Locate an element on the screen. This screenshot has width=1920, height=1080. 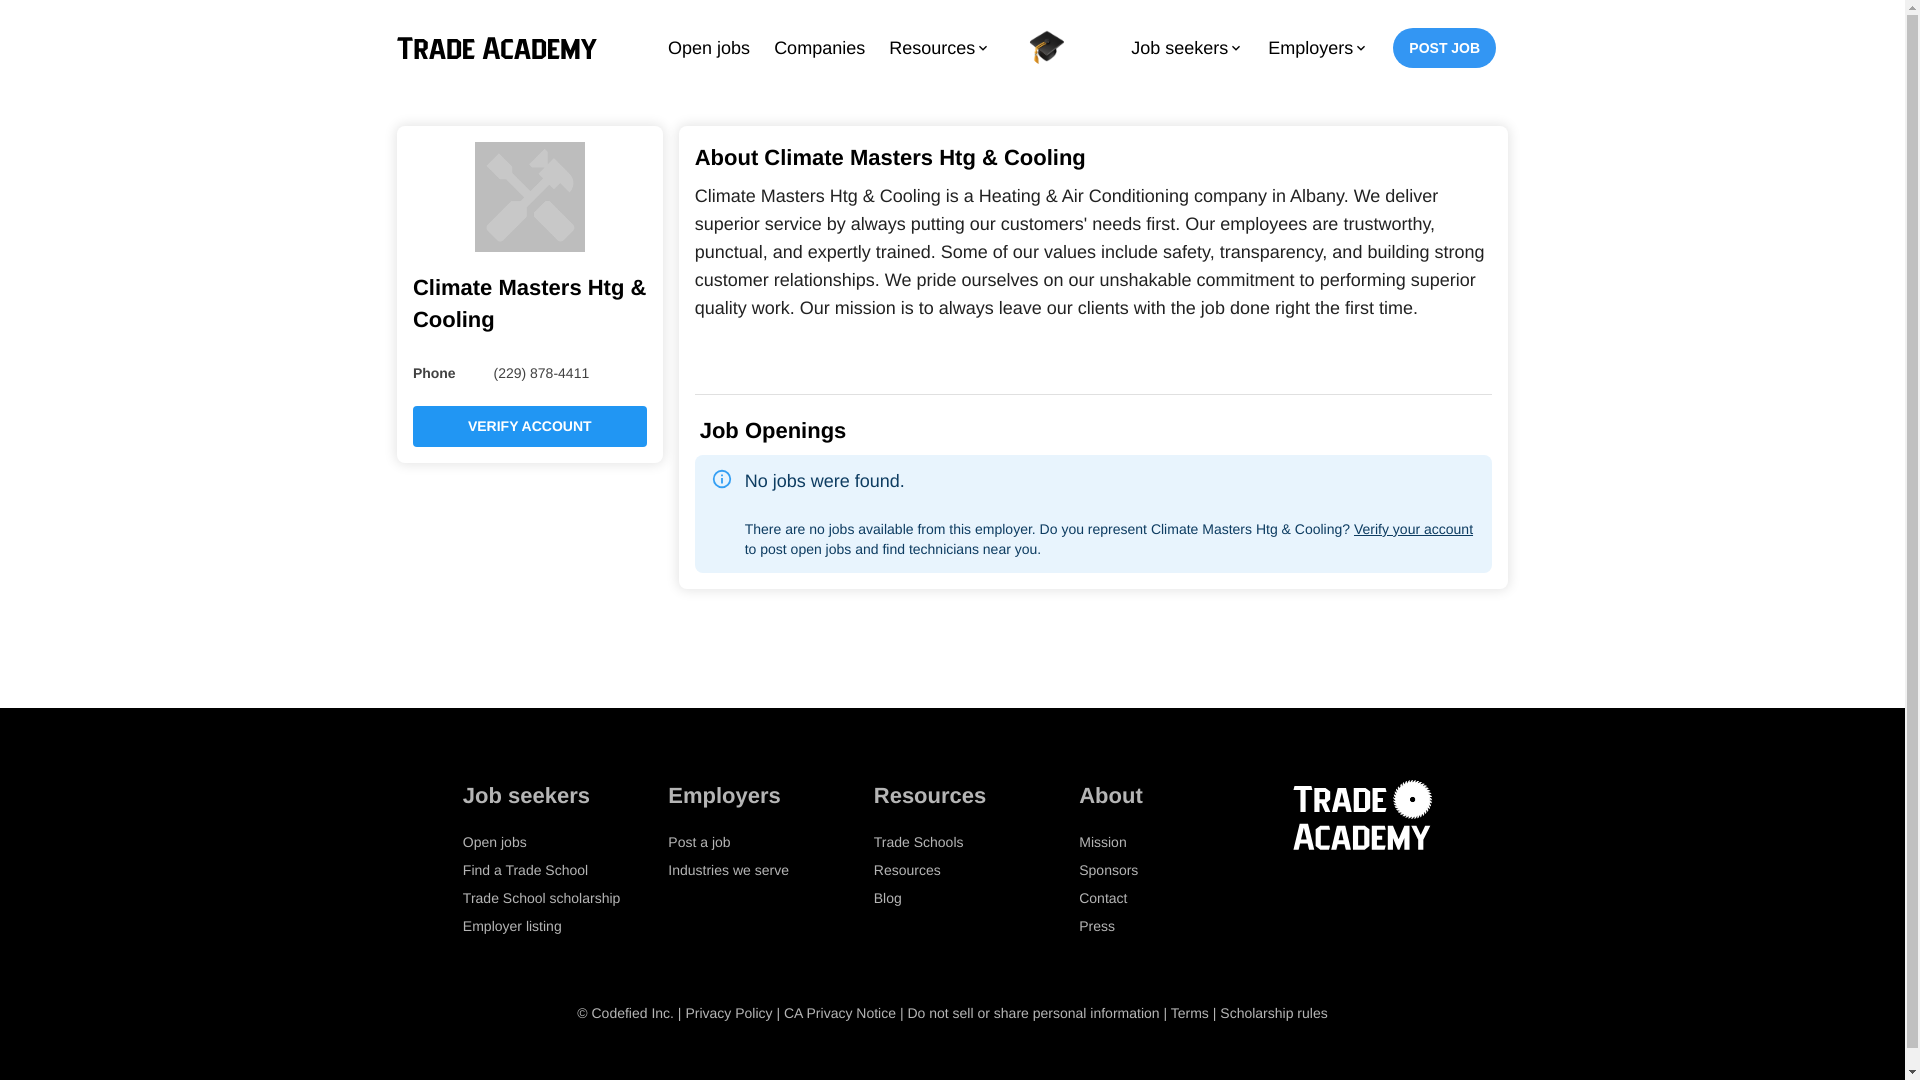
Do not sell or share personal information is located at coordinates (1032, 1012).